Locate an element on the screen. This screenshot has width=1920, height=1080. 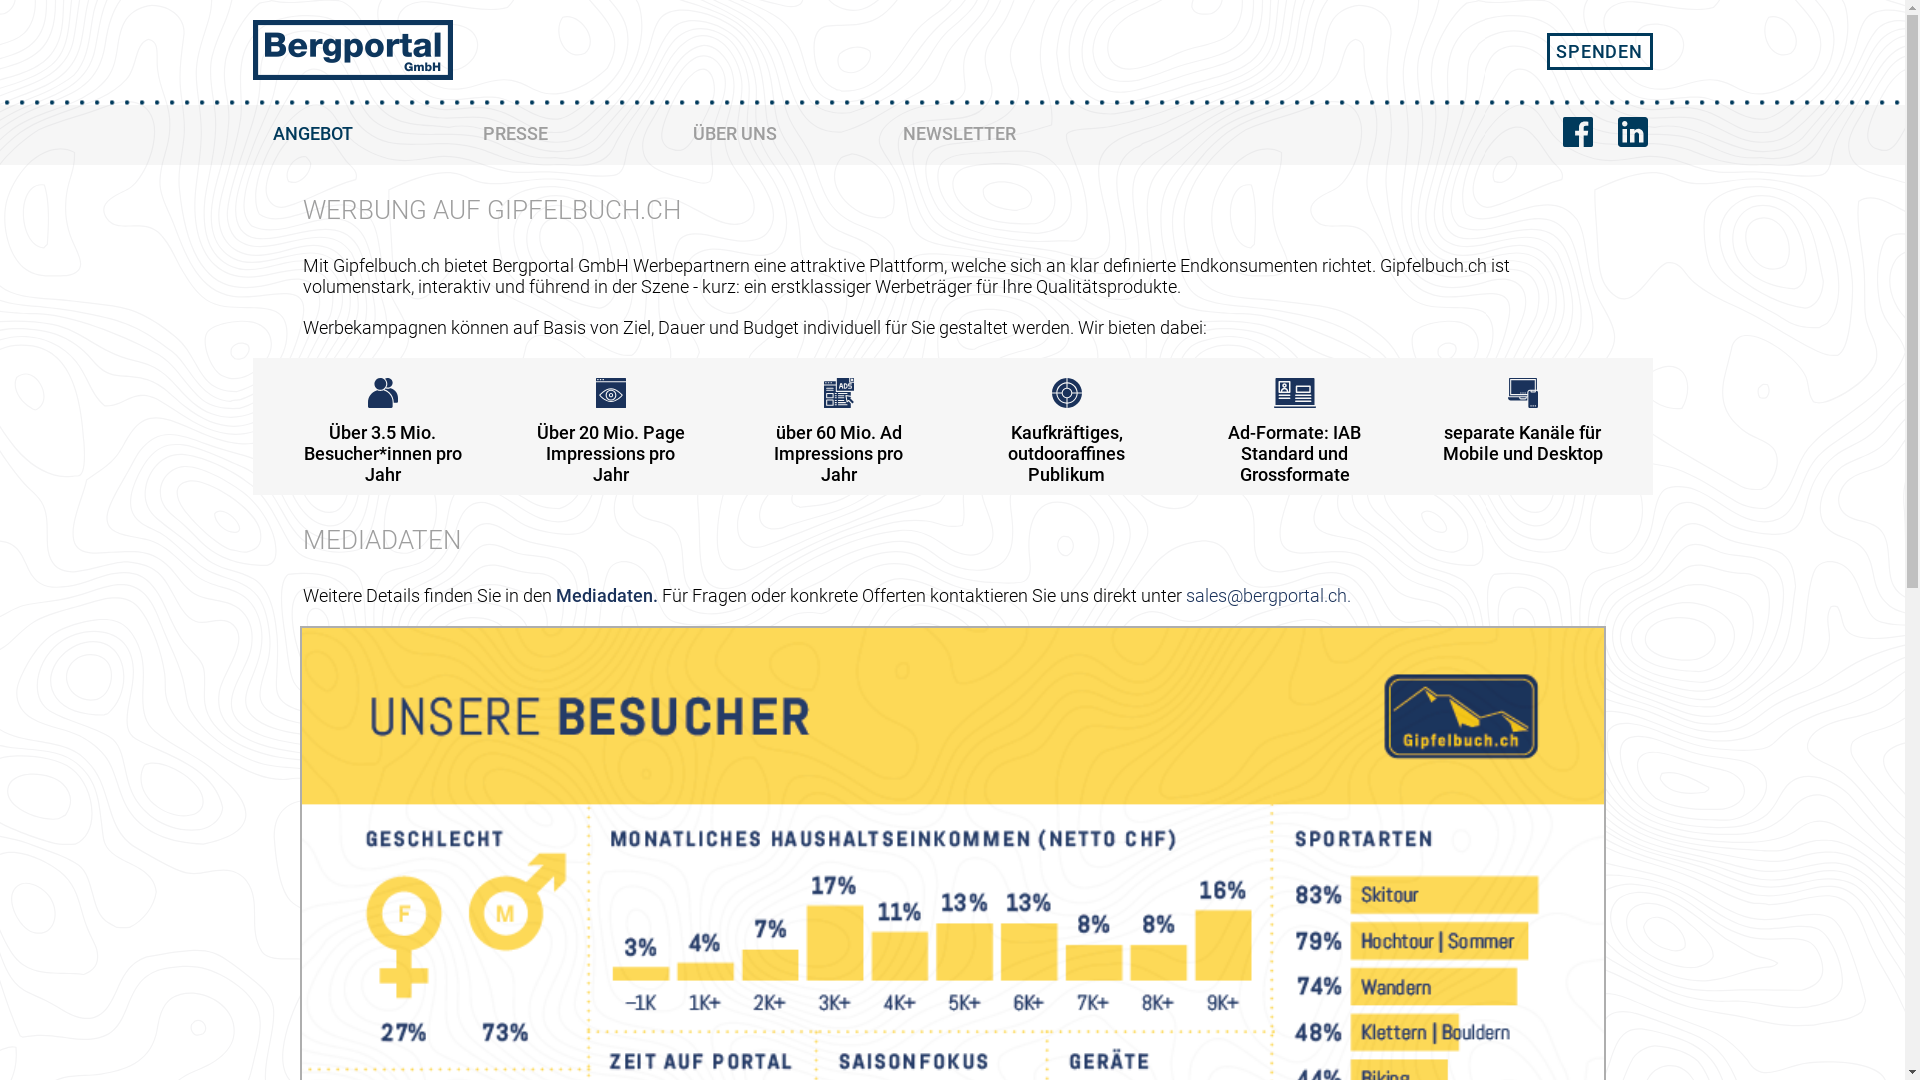
Mediadaten. is located at coordinates (607, 596).